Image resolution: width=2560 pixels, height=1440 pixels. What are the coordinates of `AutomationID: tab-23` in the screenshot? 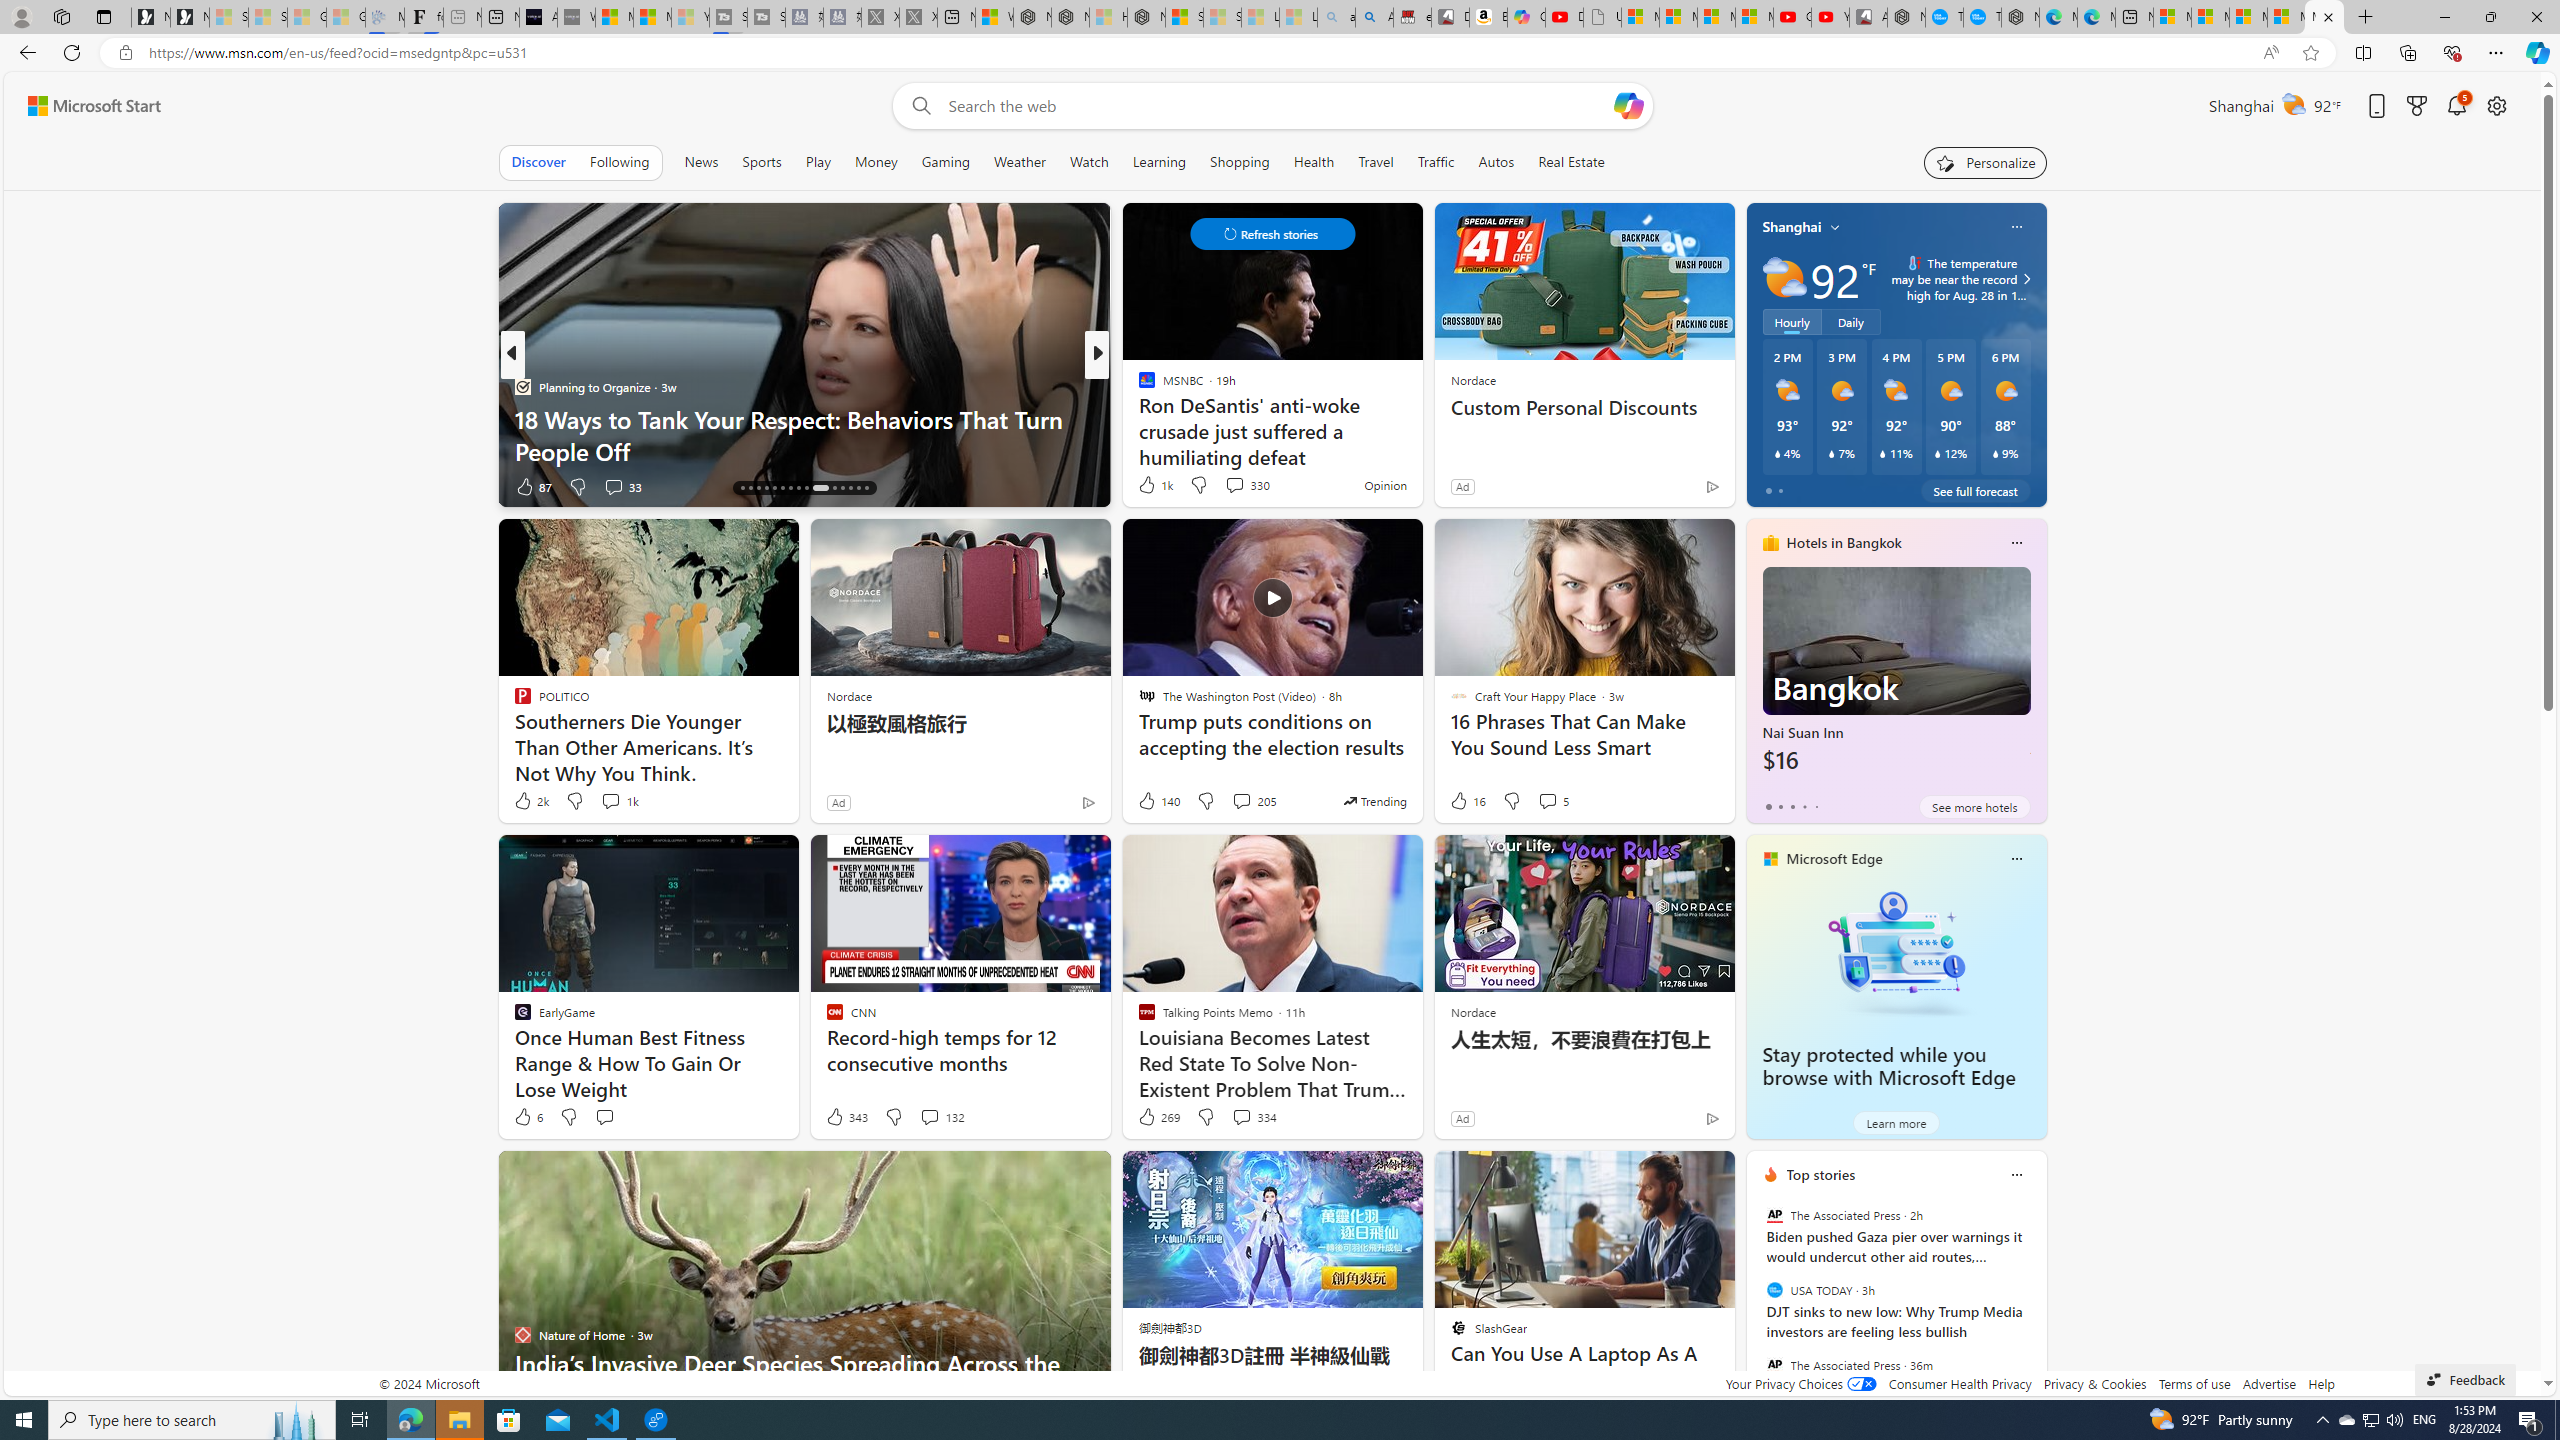 It's located at (798, 488).